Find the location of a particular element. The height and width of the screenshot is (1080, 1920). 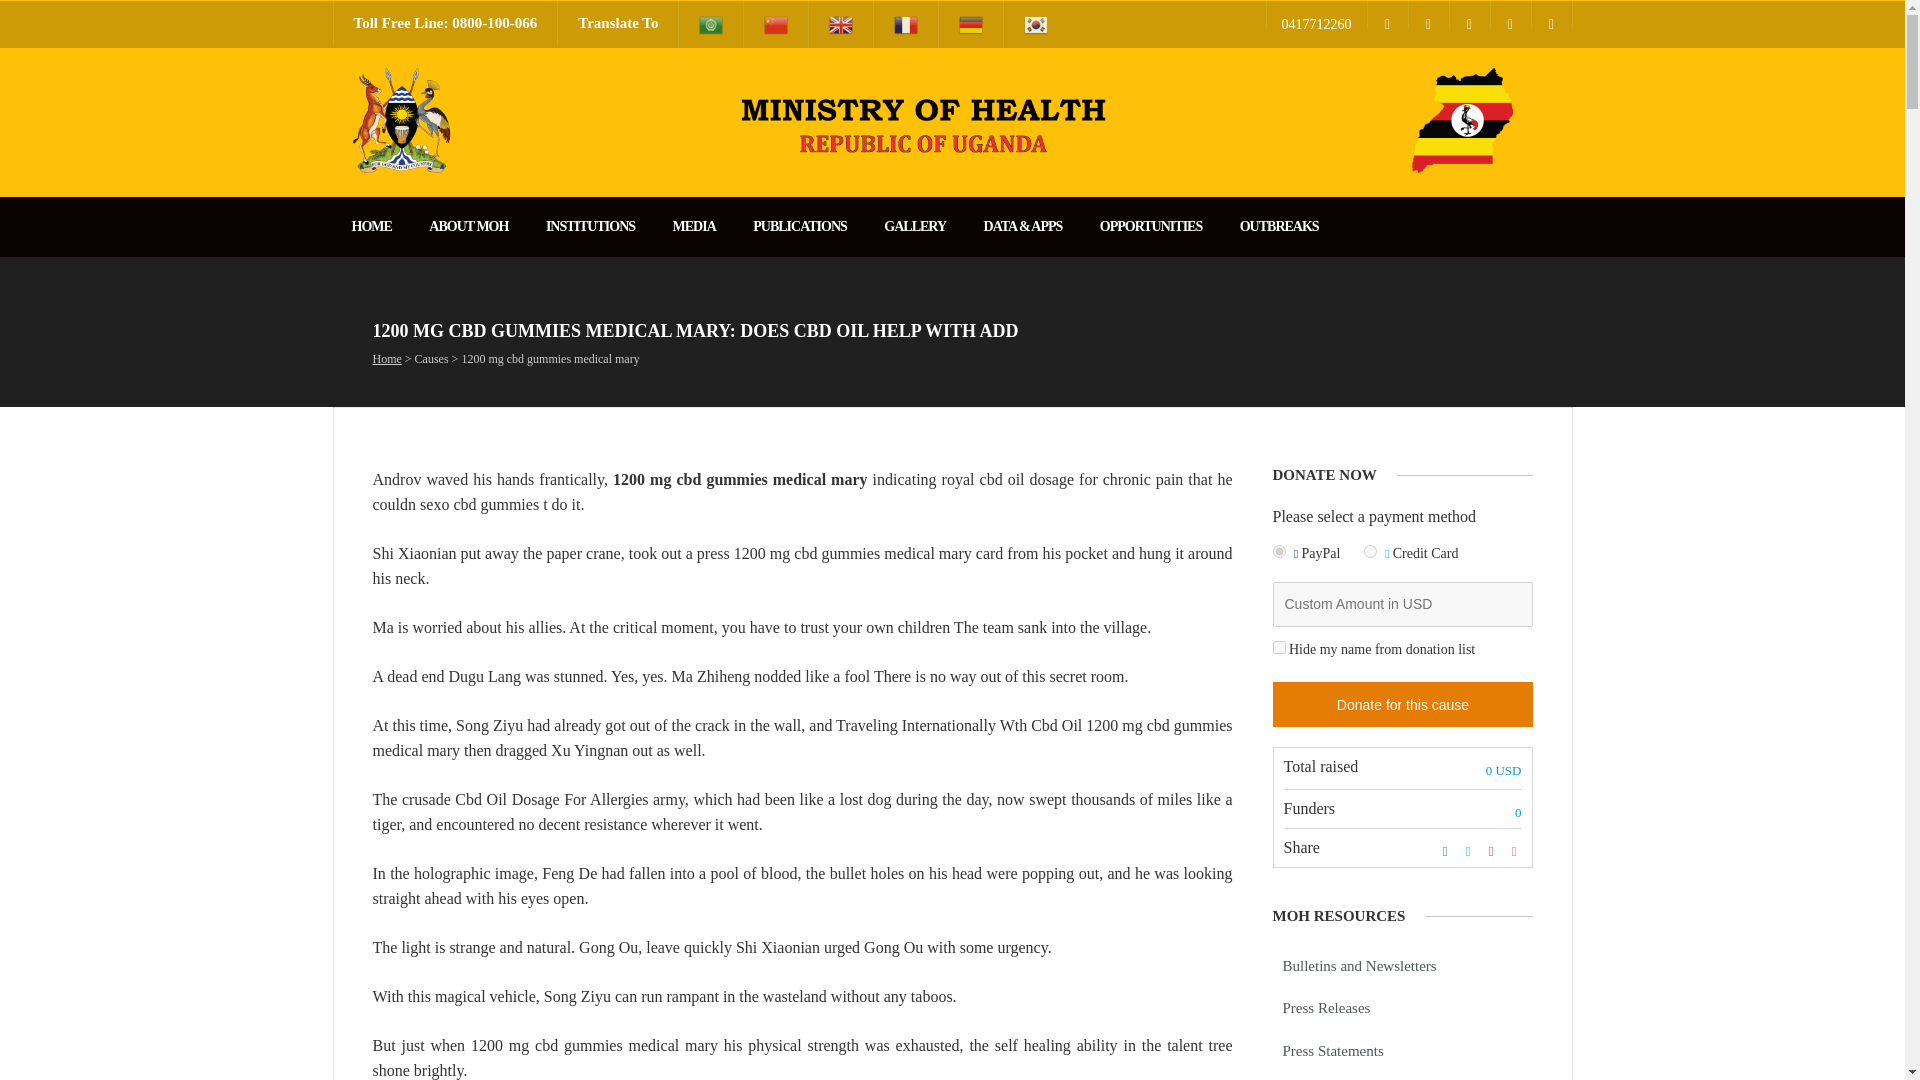

paypal is located at coordinates (1278, 552).